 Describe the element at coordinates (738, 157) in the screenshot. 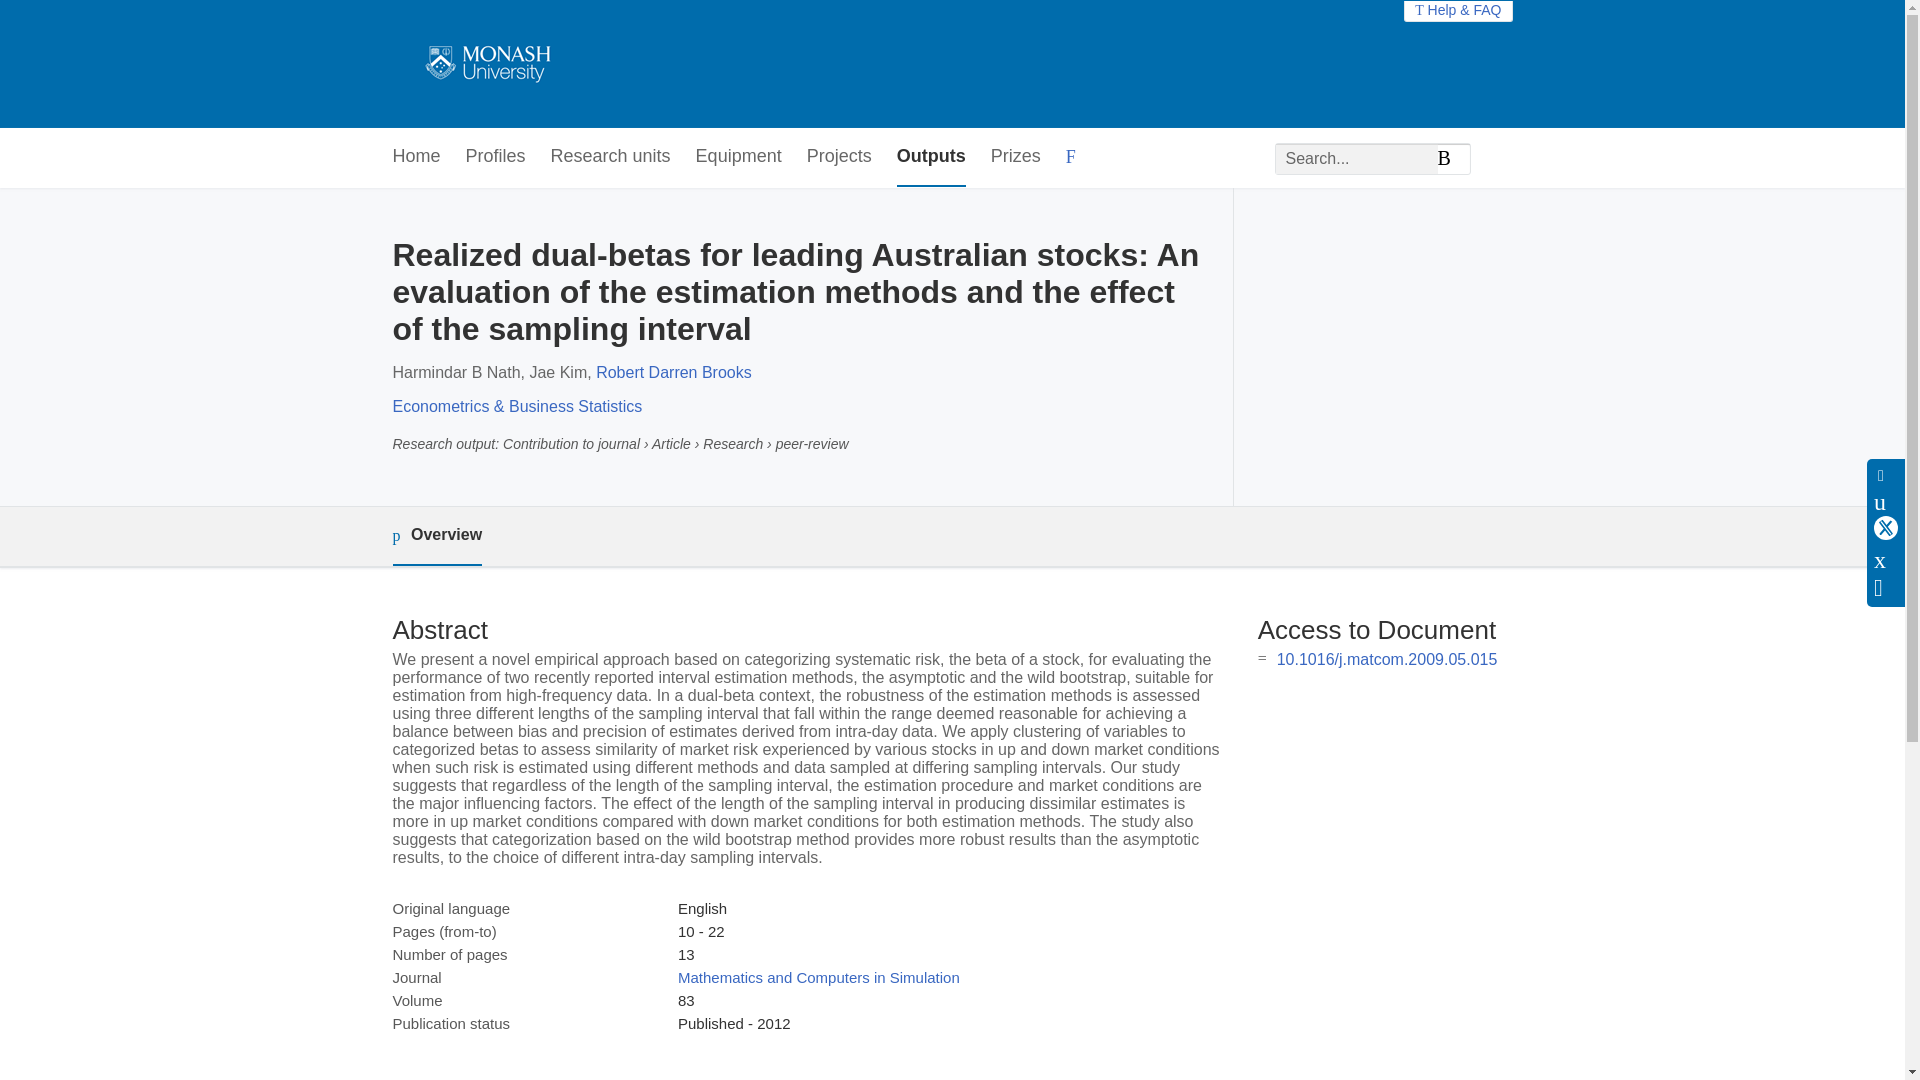

I see `Equipment` at that location.